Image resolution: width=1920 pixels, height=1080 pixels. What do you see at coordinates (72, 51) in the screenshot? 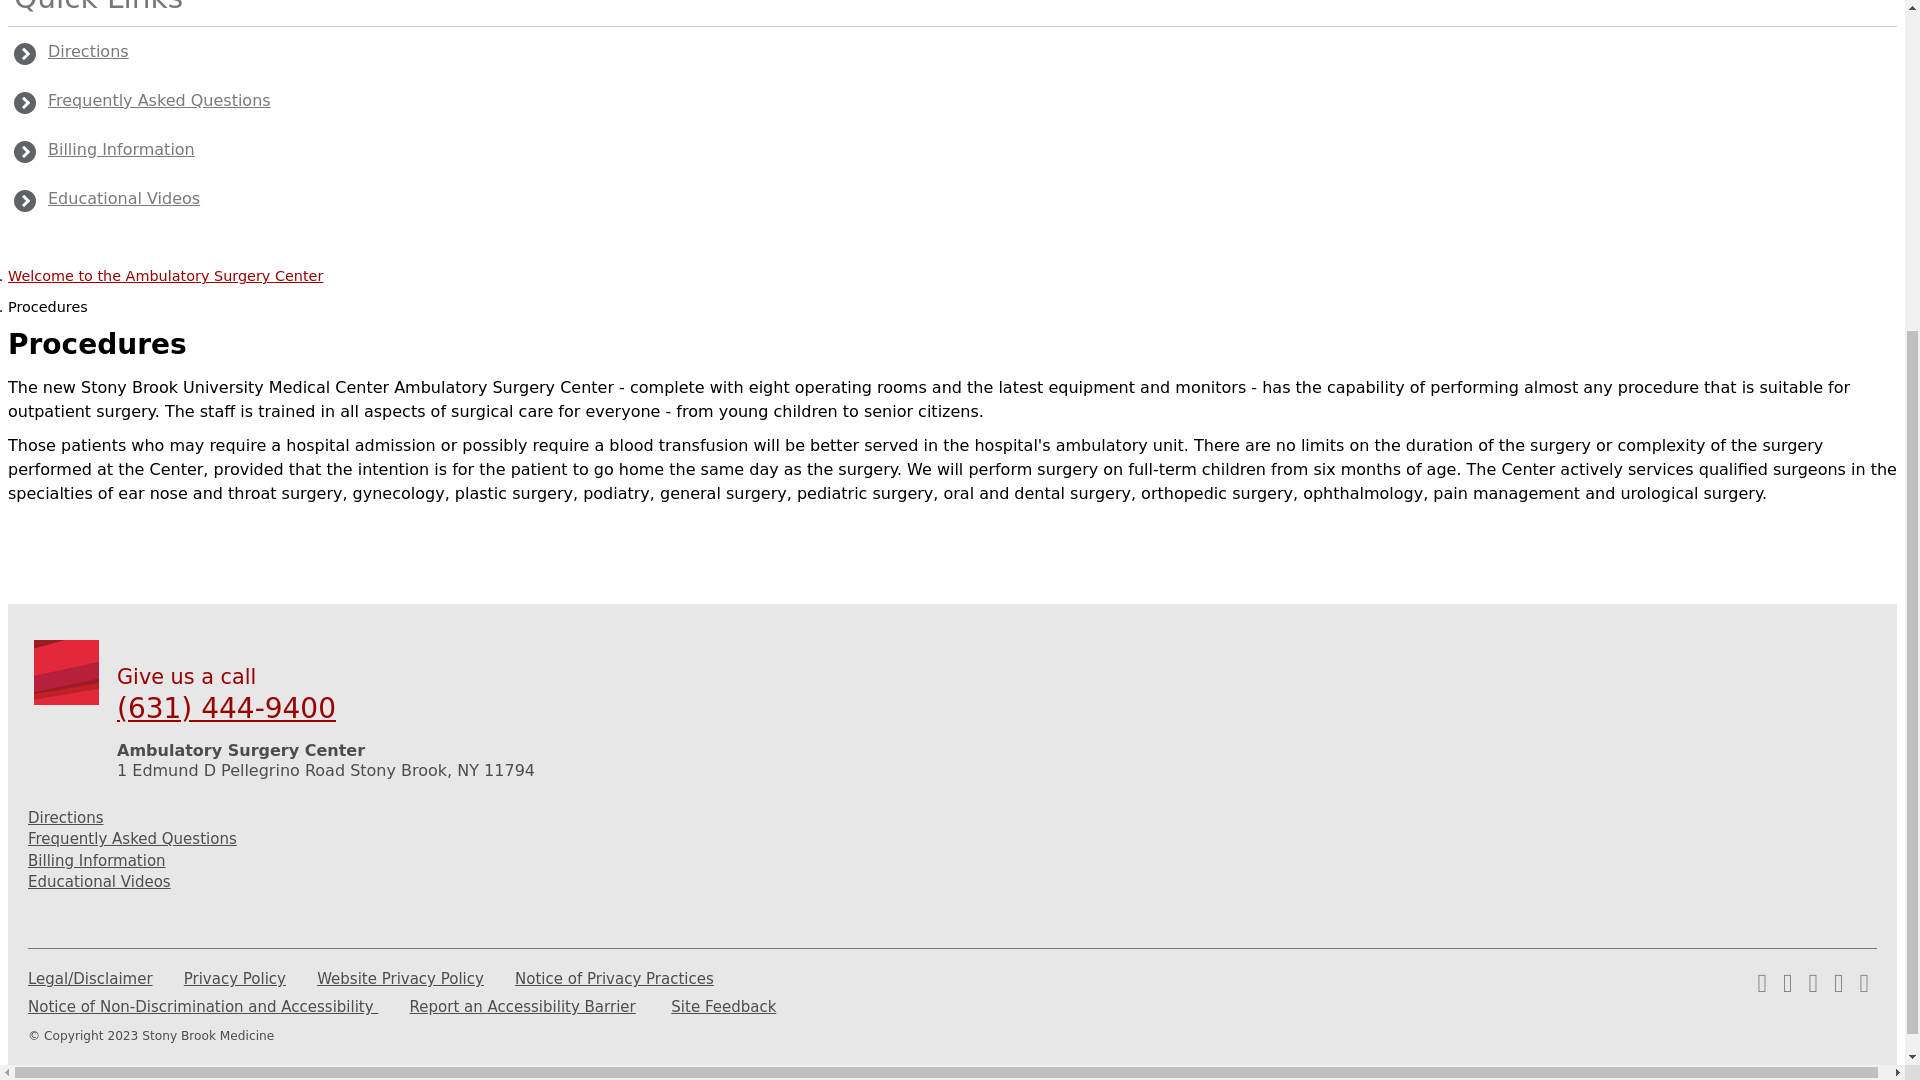
I see `Directions` at bounding box center [72, 51].